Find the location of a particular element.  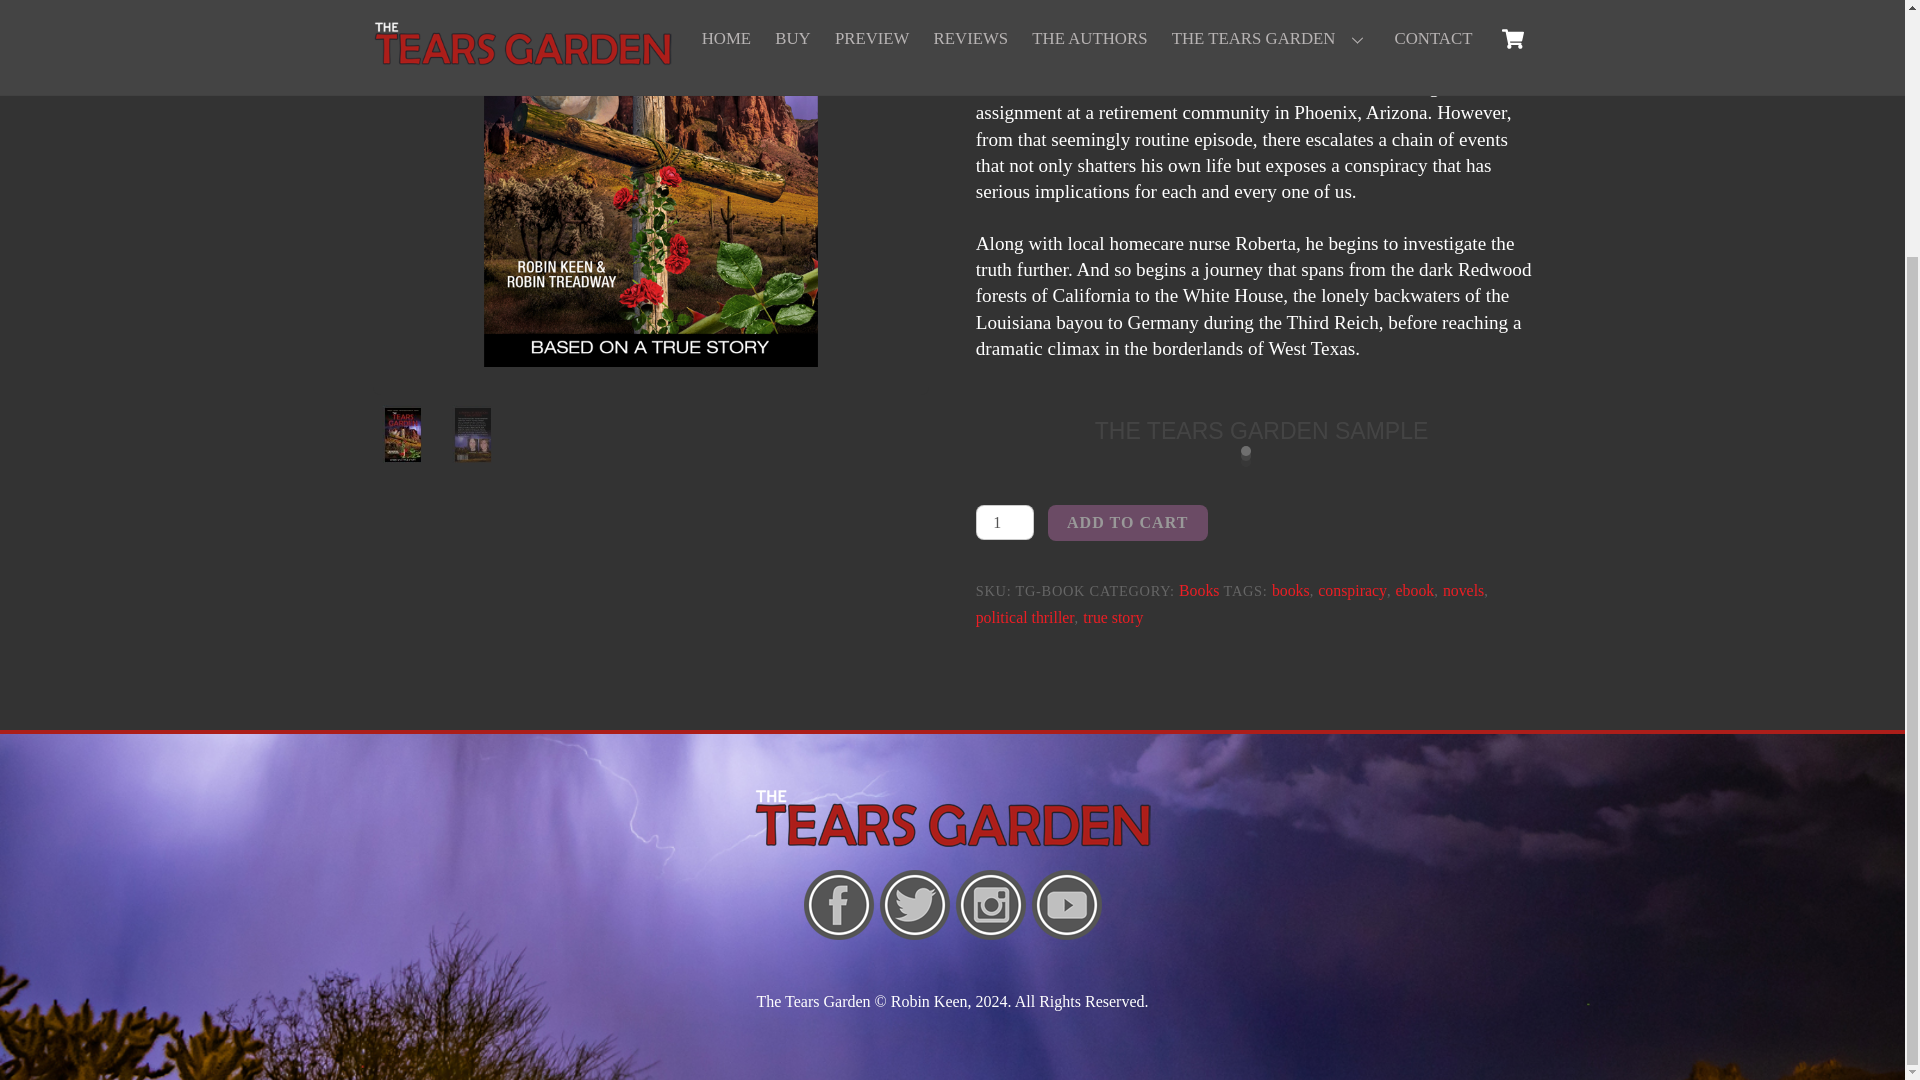

novels is located at coordinates (1464, 590).